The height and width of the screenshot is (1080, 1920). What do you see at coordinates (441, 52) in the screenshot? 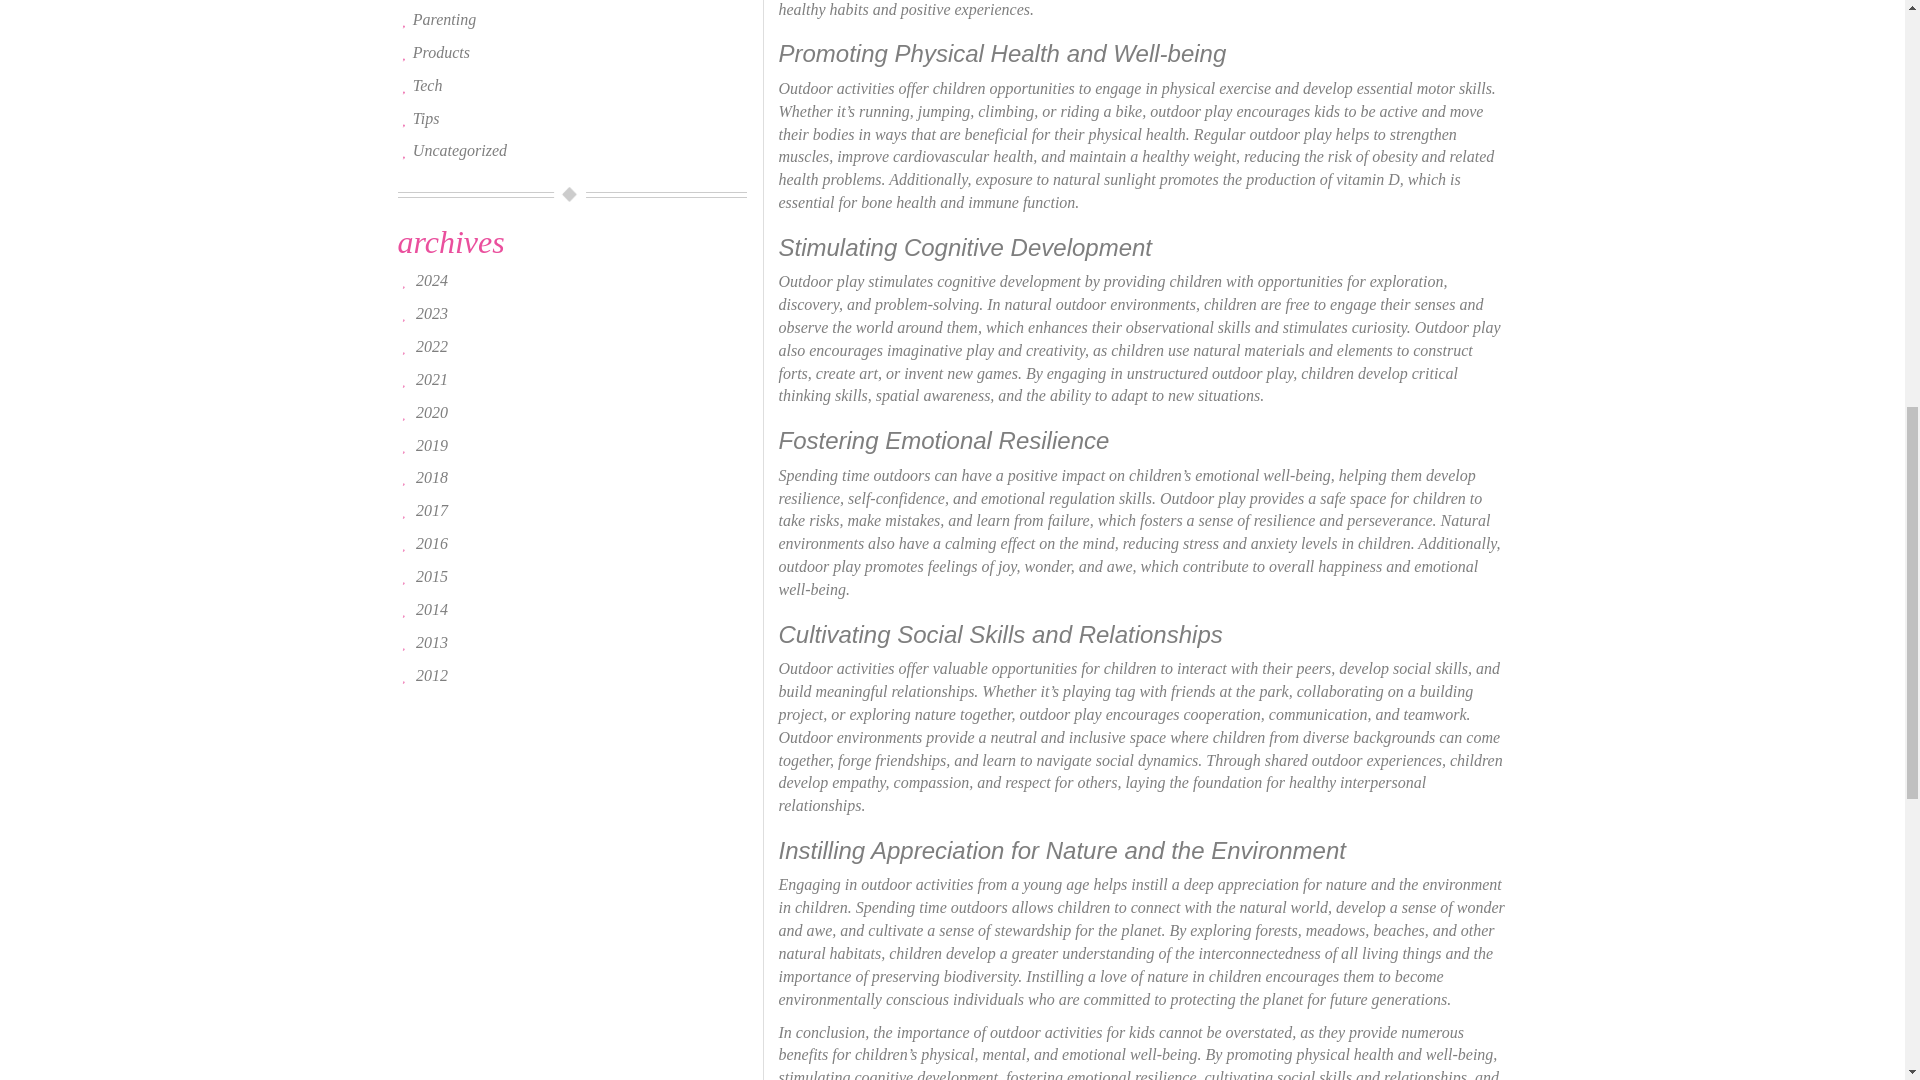
I see `Products` at bounding box center [441, 52].